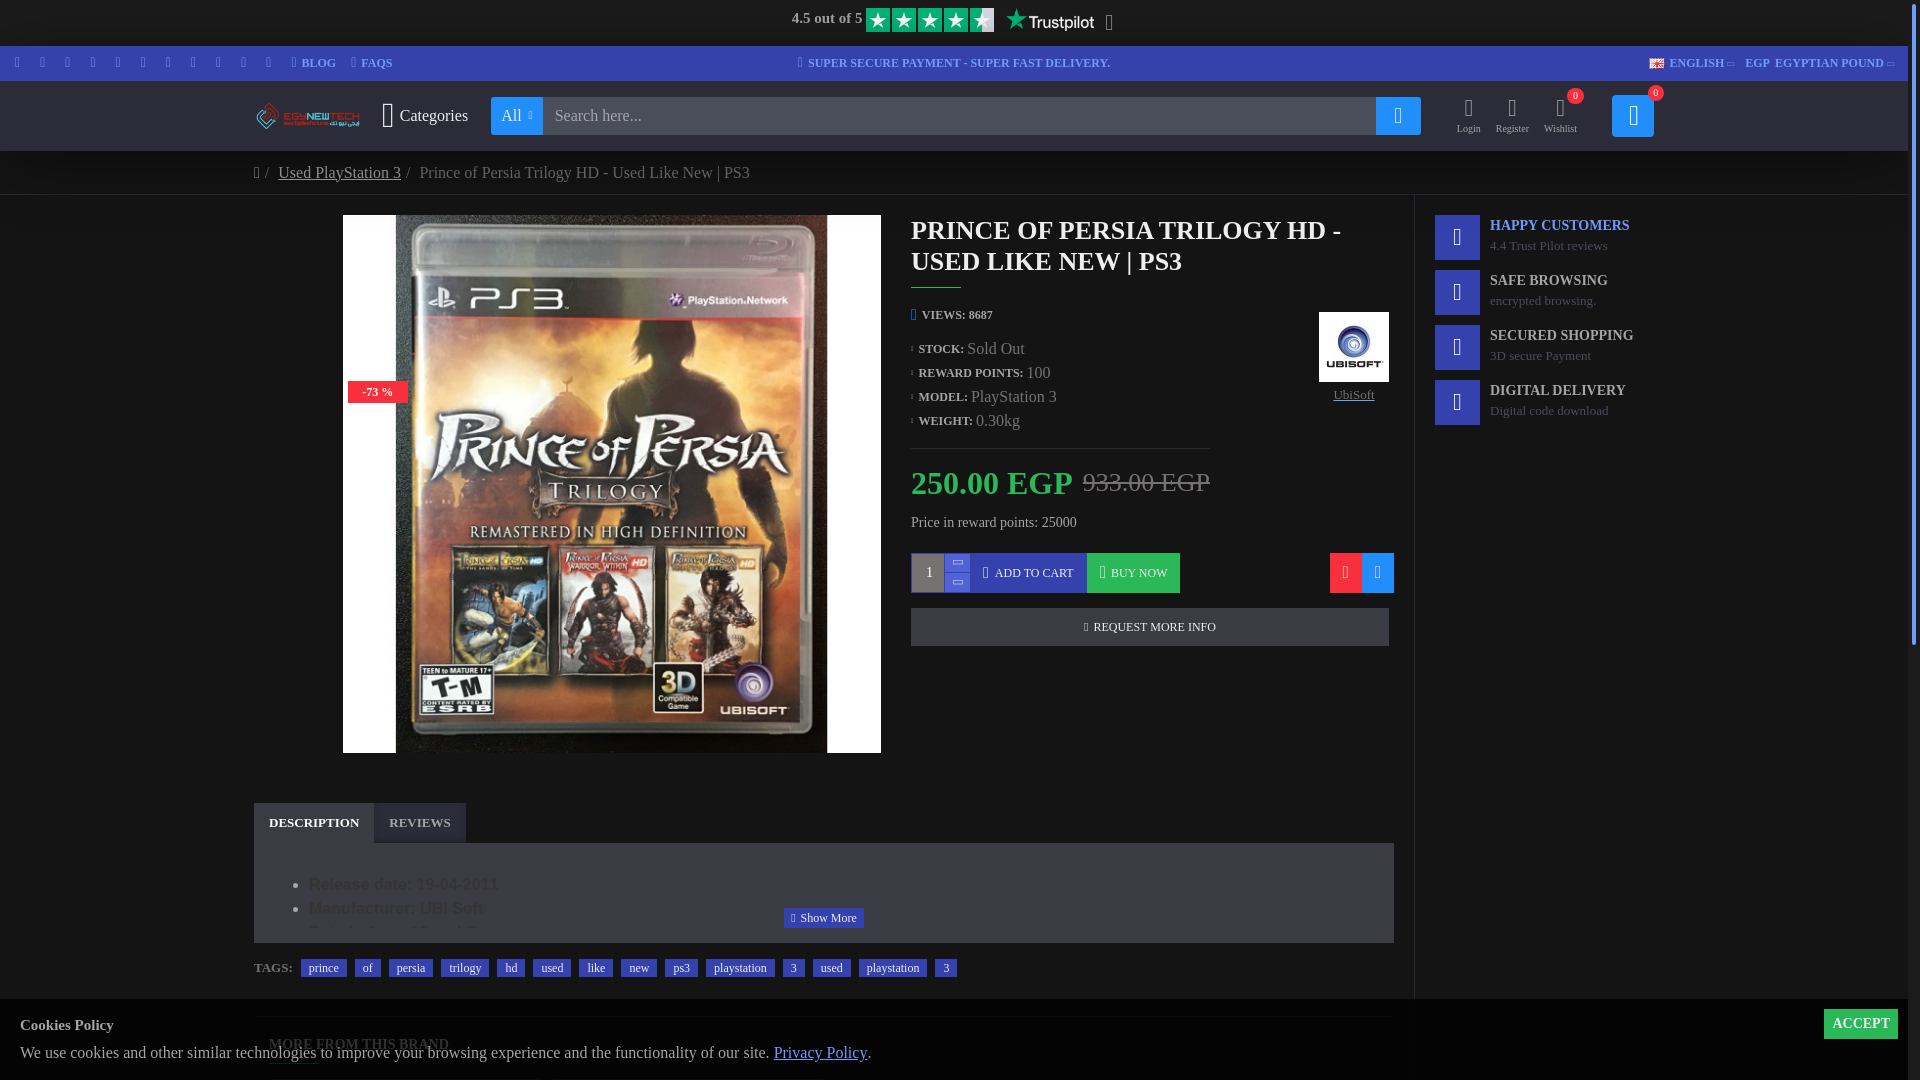 This screenshot has height=1080, width=1920. I want to click on ENGLISH, so click(1814, 63).